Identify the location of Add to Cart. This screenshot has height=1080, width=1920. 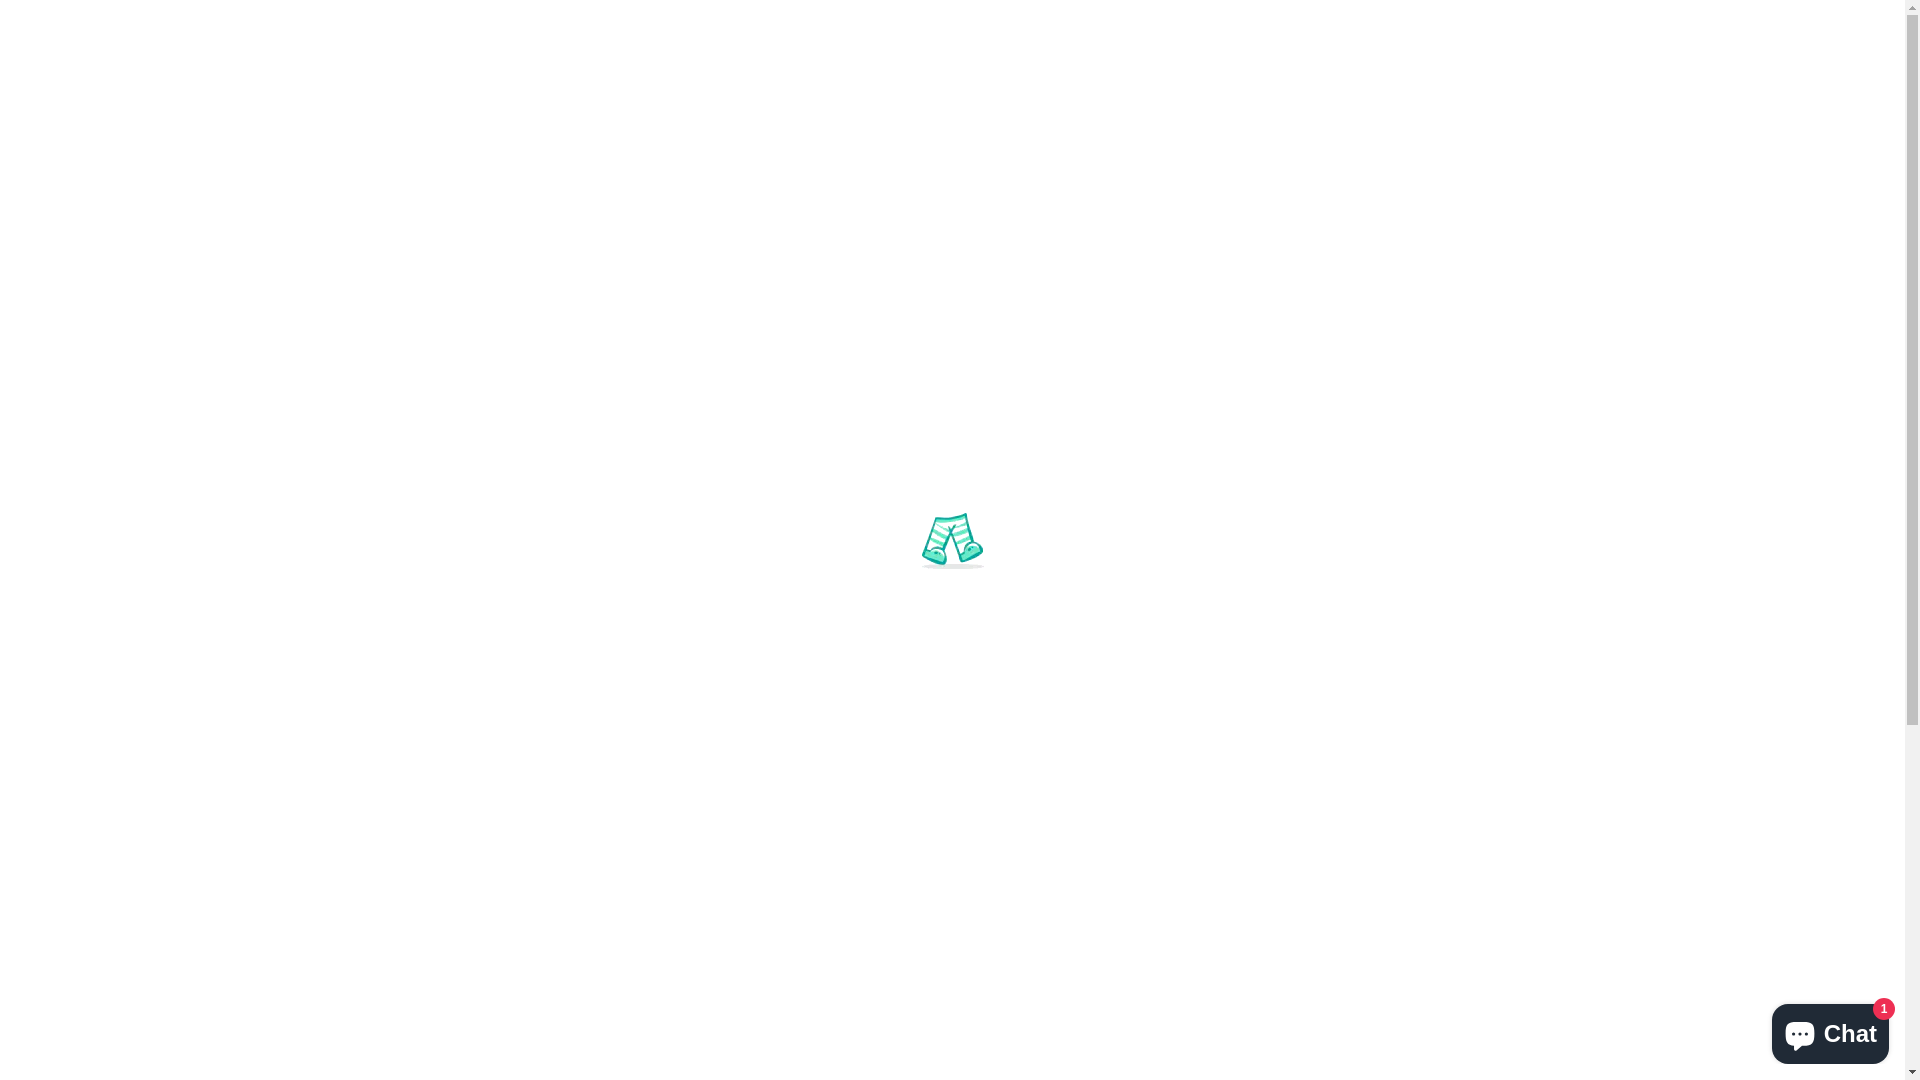
(976, 776).